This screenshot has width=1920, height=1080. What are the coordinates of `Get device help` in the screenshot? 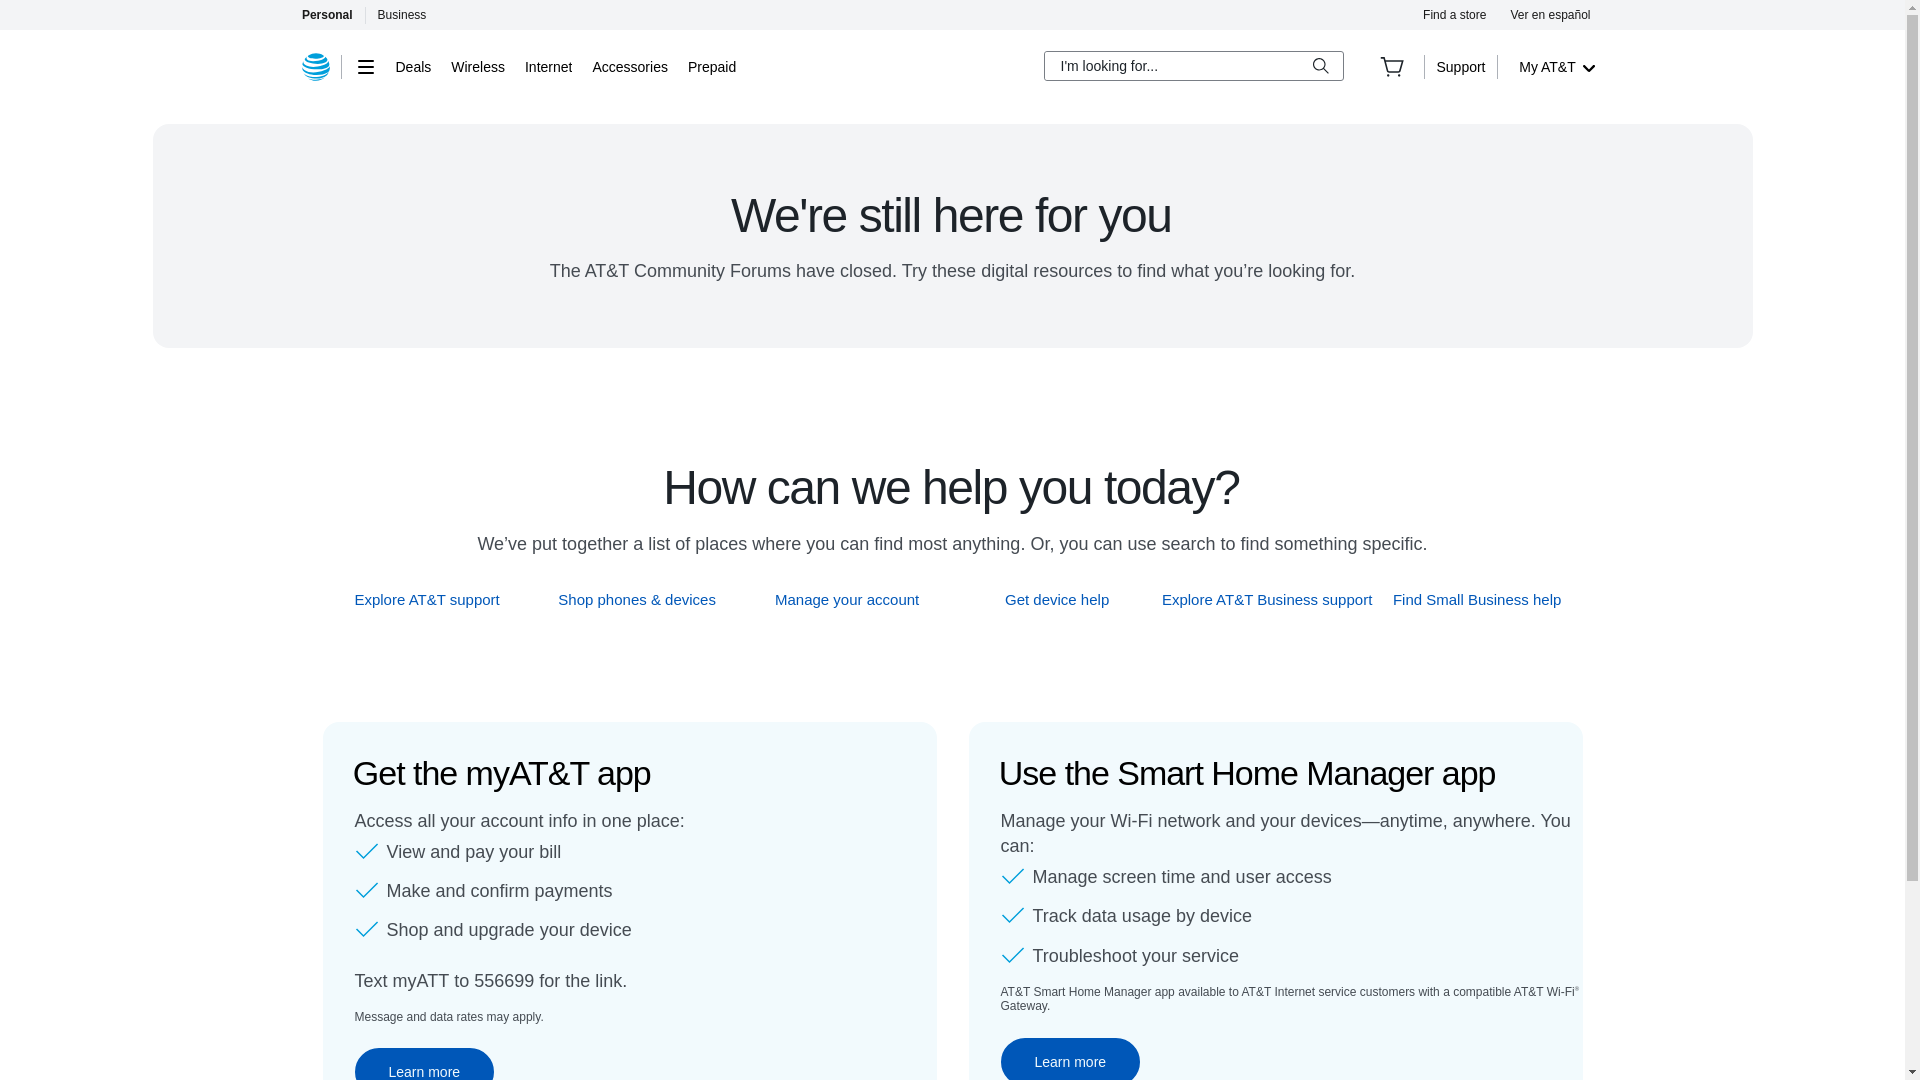 It's located at (1058, 599).